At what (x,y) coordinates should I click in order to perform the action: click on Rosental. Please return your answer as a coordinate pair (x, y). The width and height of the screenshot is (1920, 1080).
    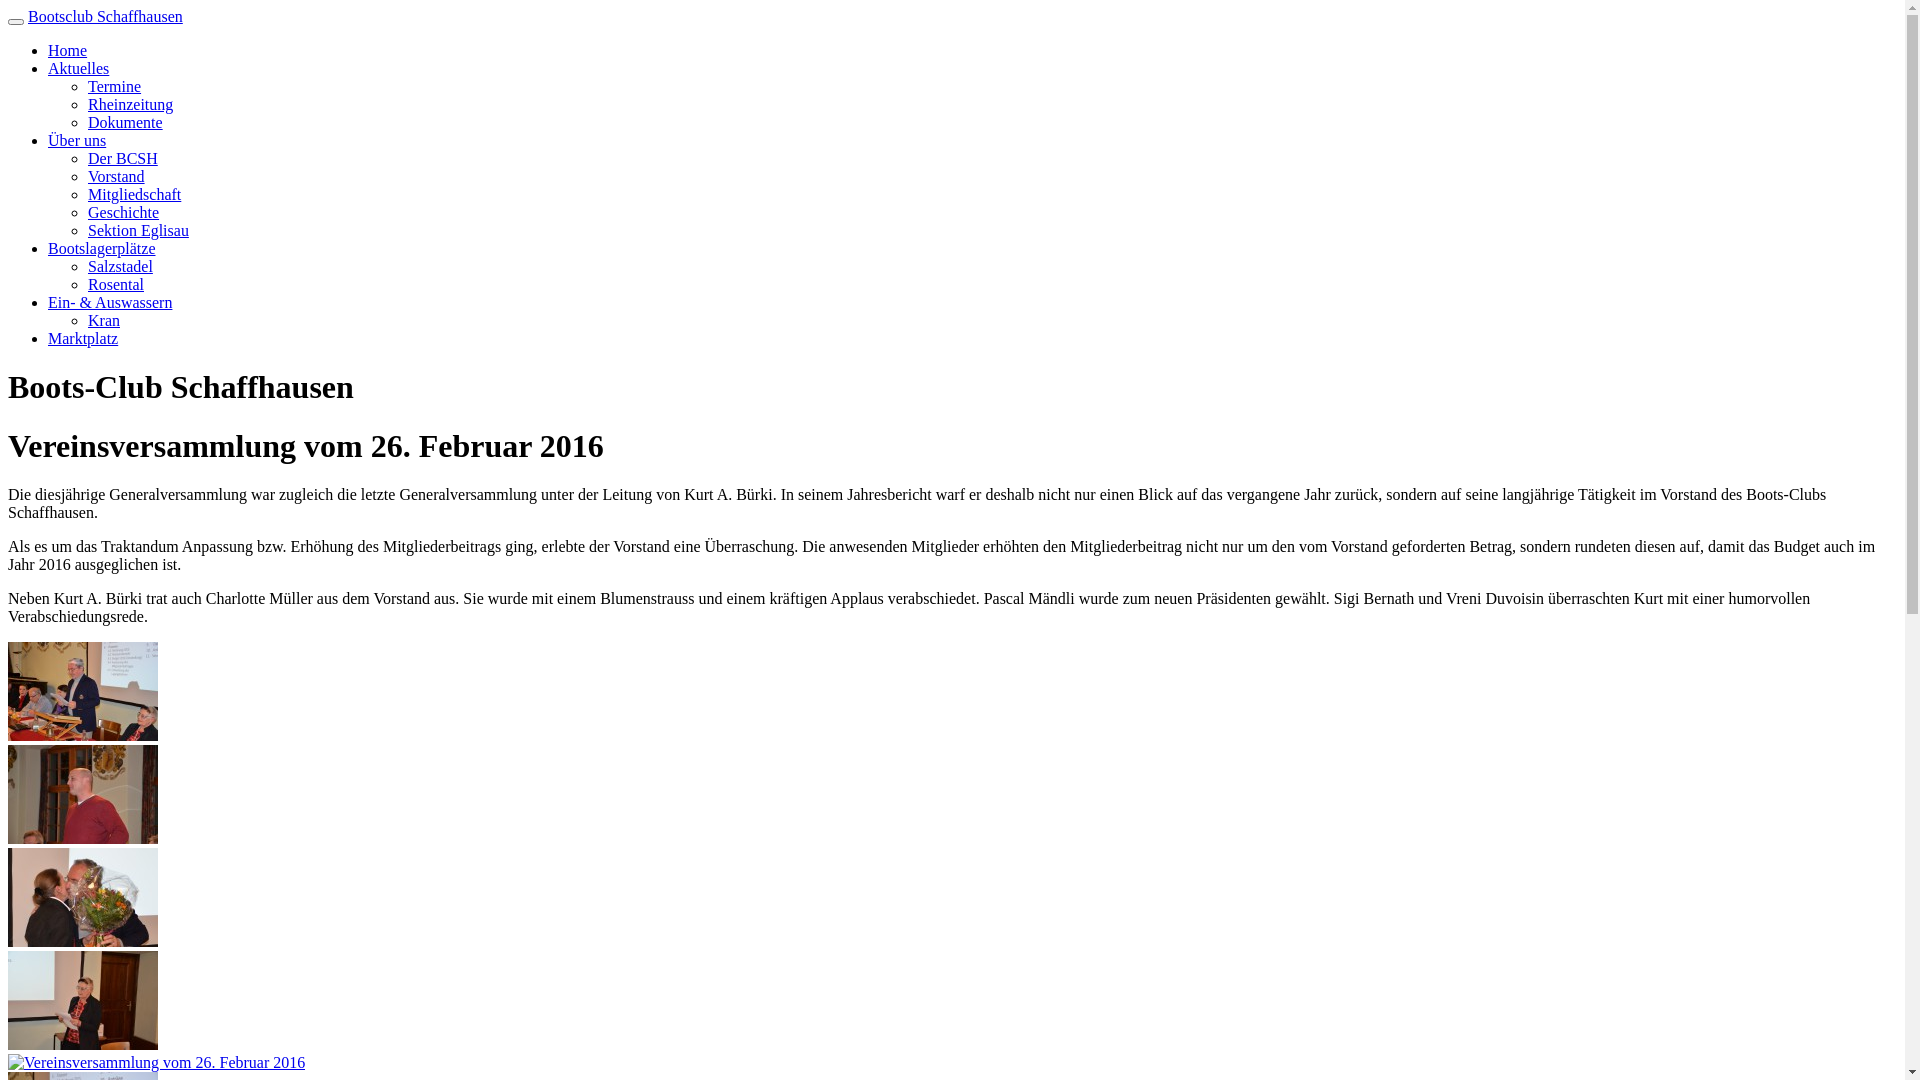
    Looking at the image, I should click on (116, 284).